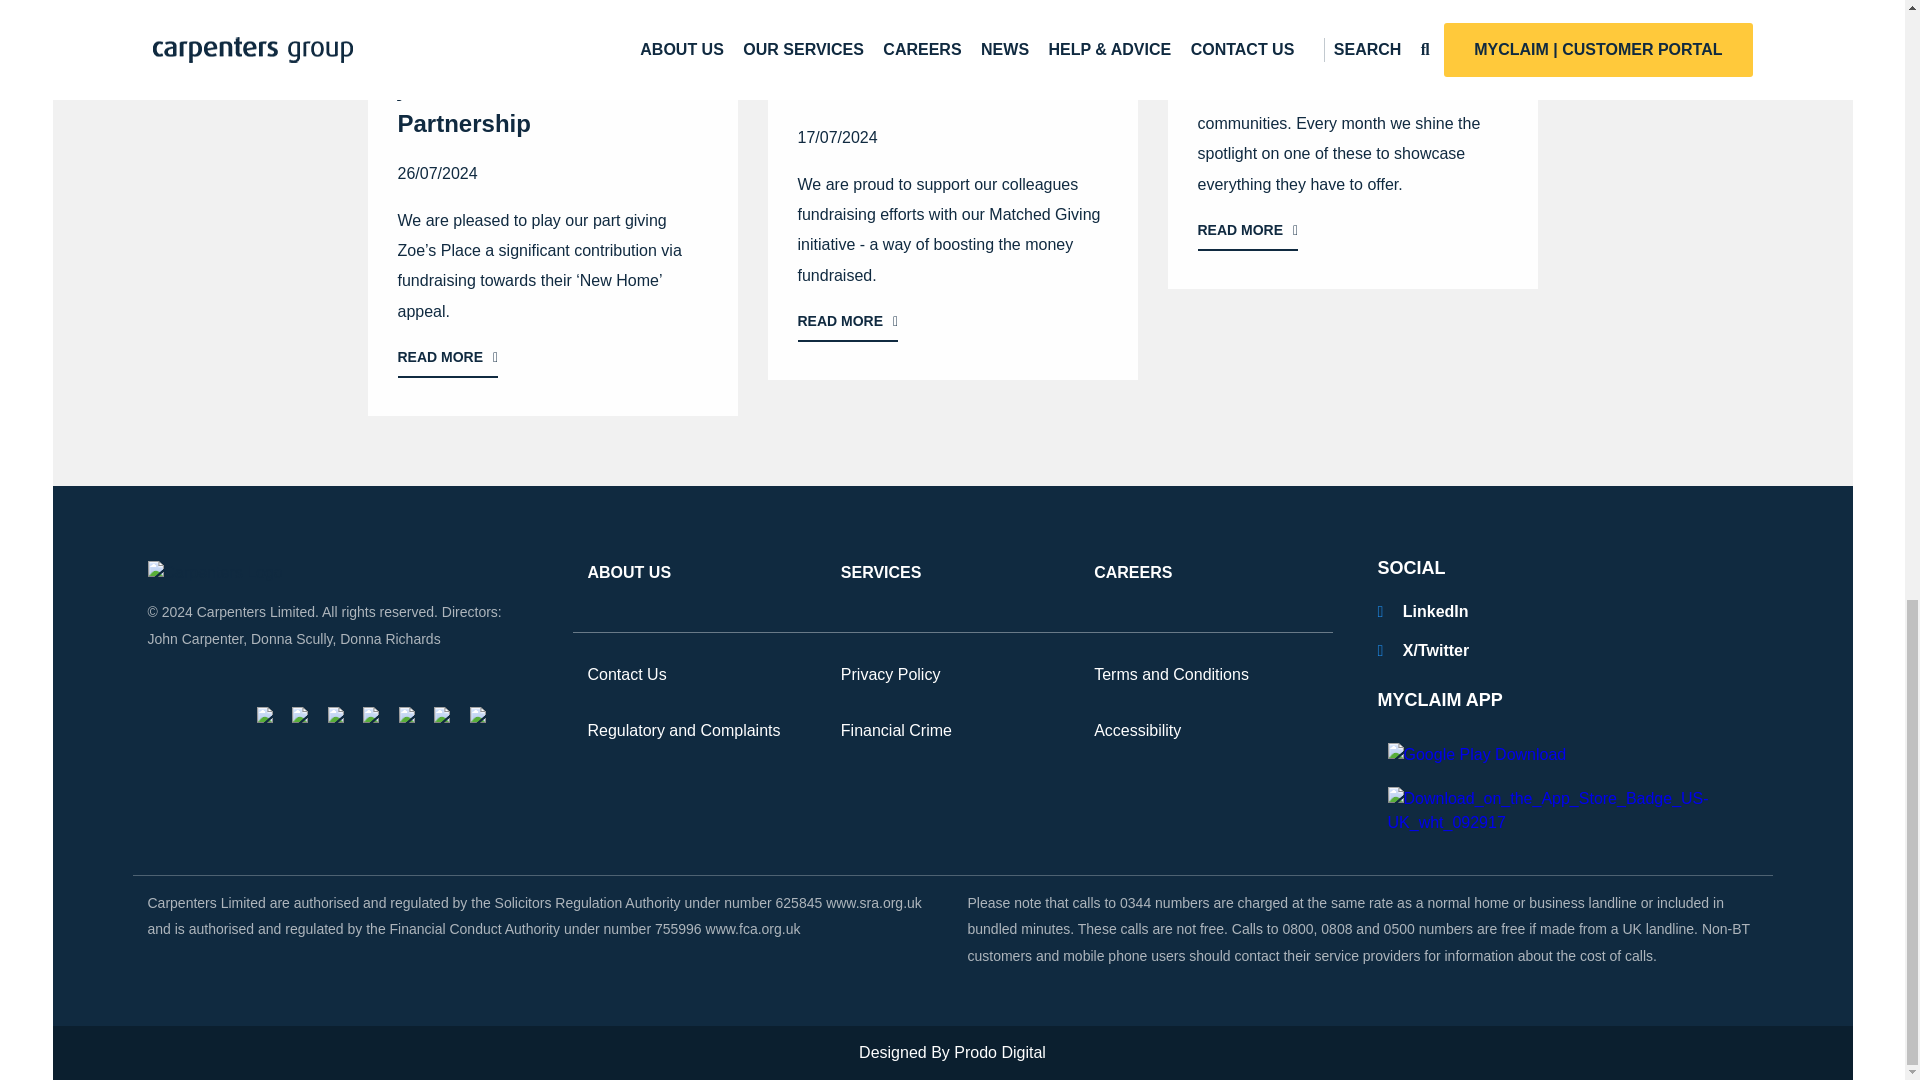 The width and height of the screenshot is (1920, 1080). Describe the element at coordinates (684, 732) in the screenshot. I see `Regulatory and Complaints` at that location.